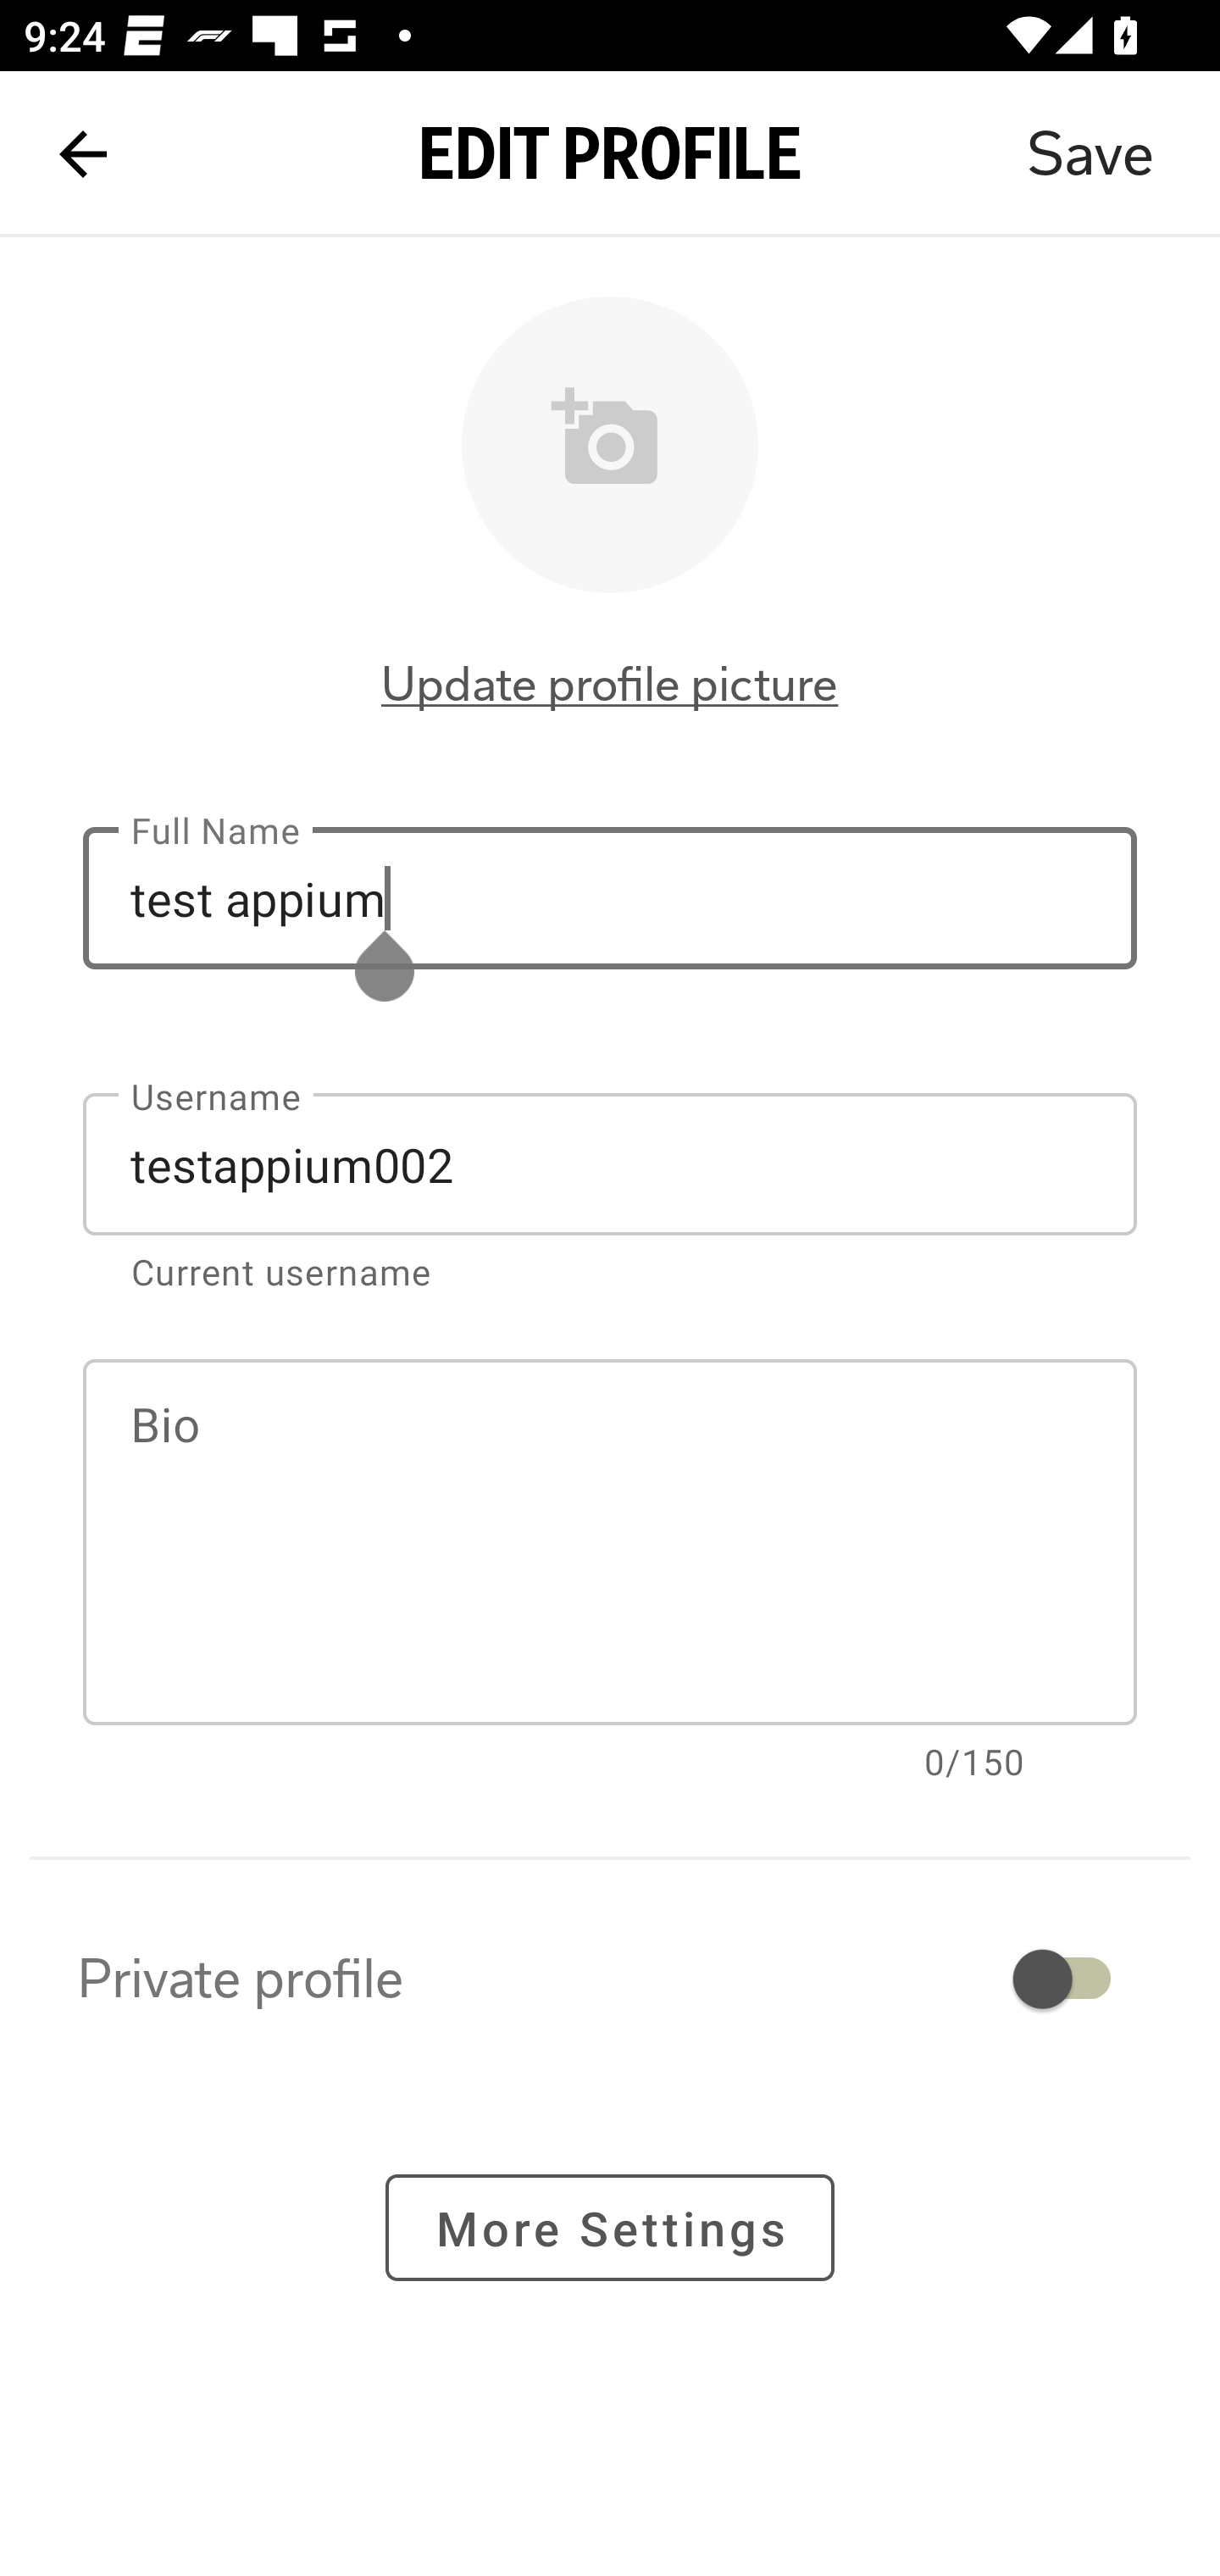 Image resolution: width=1220 pixels, height=2576 pixels. What do you see at coordinates (83, 154) in the screenshot?
I see `Back` at bounding box center [83, 154].